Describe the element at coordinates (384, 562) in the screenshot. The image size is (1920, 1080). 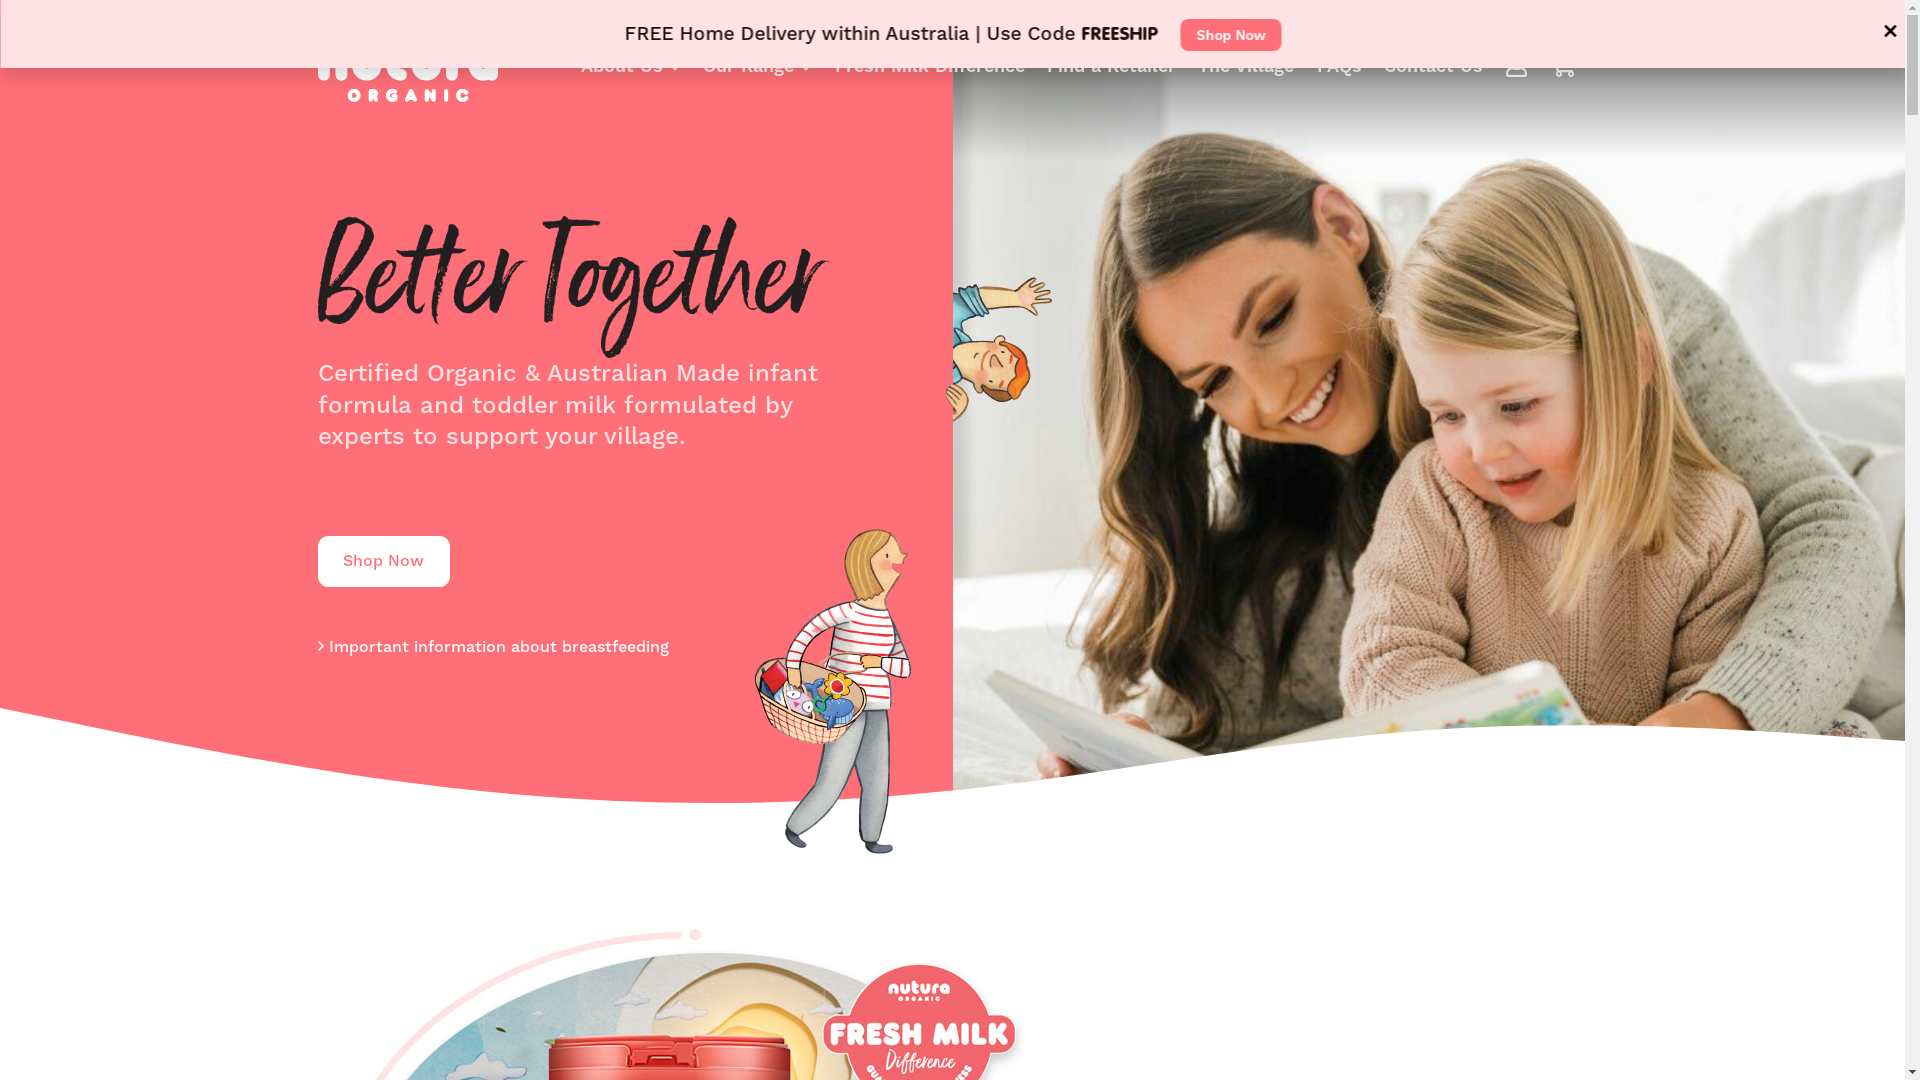
I see `Shop Now` at that location.